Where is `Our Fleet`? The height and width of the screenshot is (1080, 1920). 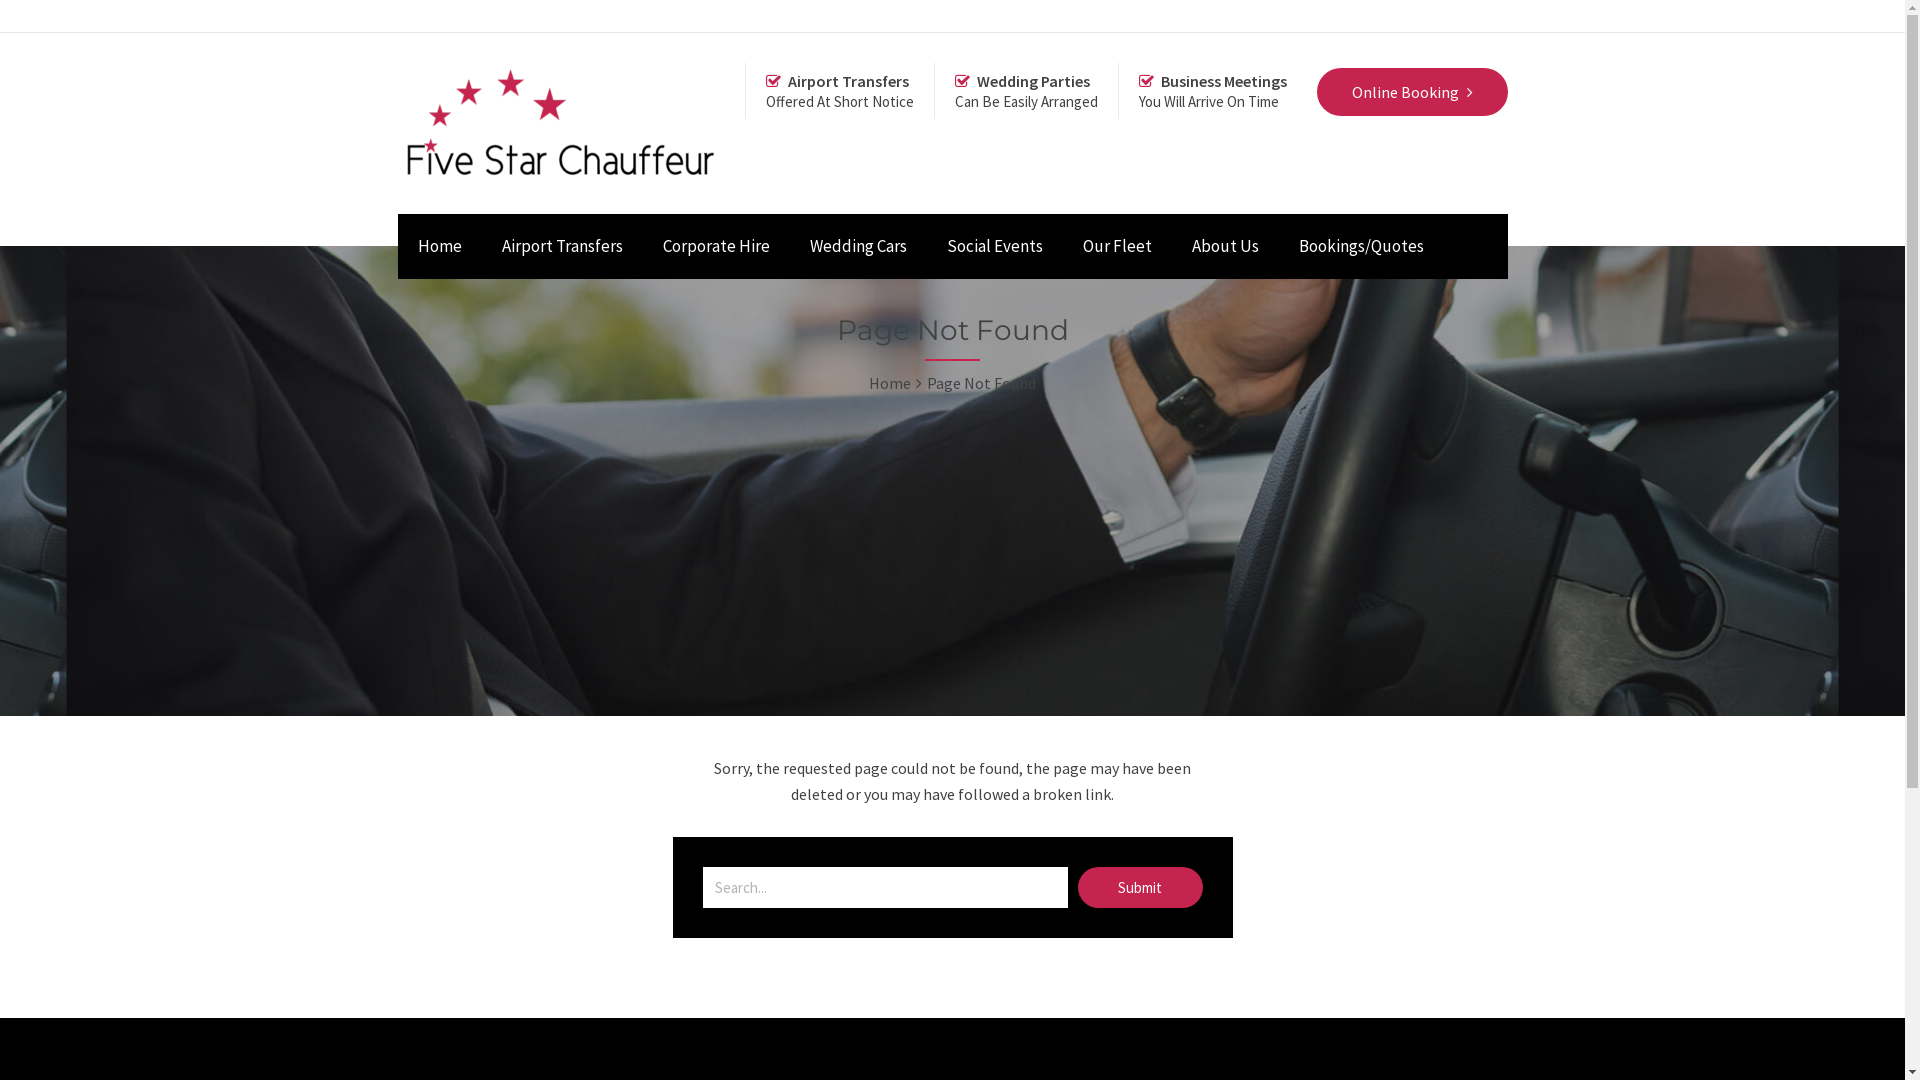
Our Fleet is located at coordinates (1116, 246).